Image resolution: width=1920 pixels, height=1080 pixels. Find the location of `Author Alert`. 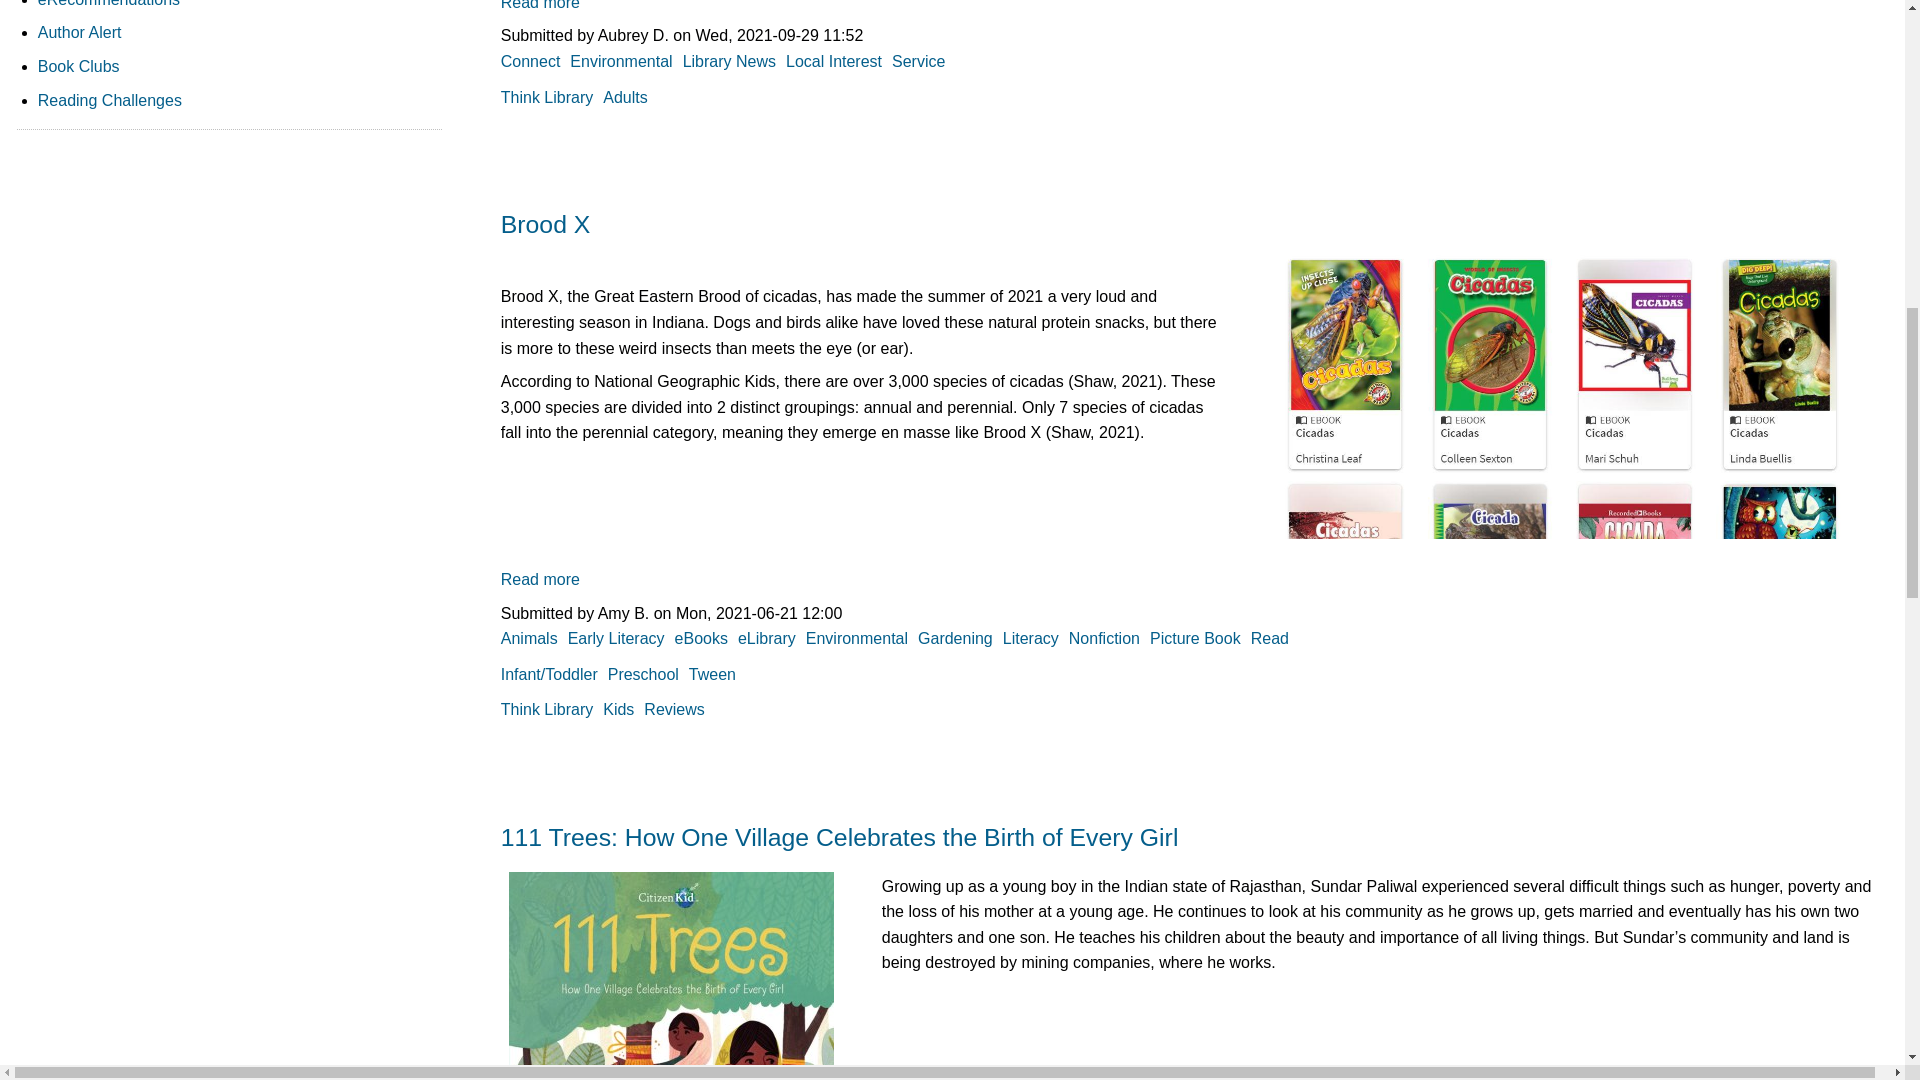

Author Alert is located at coordinates (540, 5).